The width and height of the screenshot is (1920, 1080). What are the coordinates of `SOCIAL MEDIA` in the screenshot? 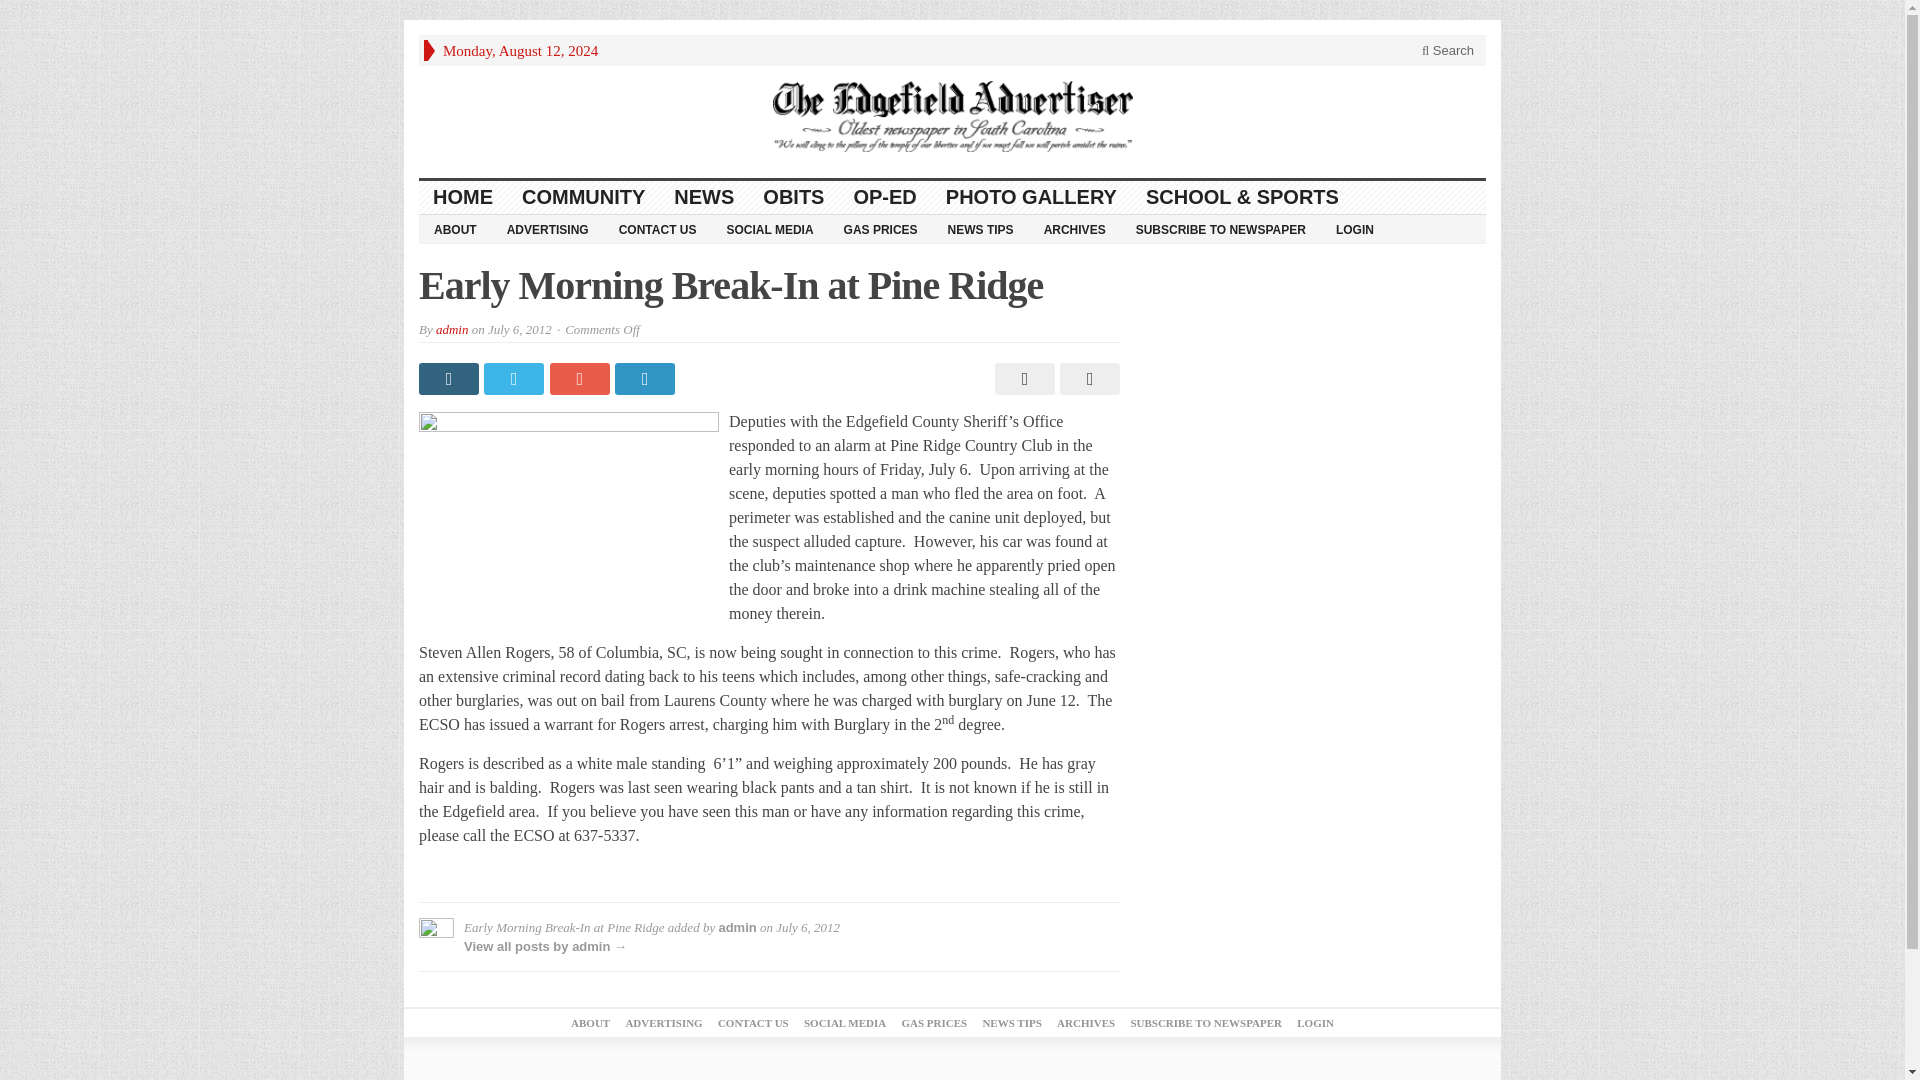 It's located at (844, 1023).